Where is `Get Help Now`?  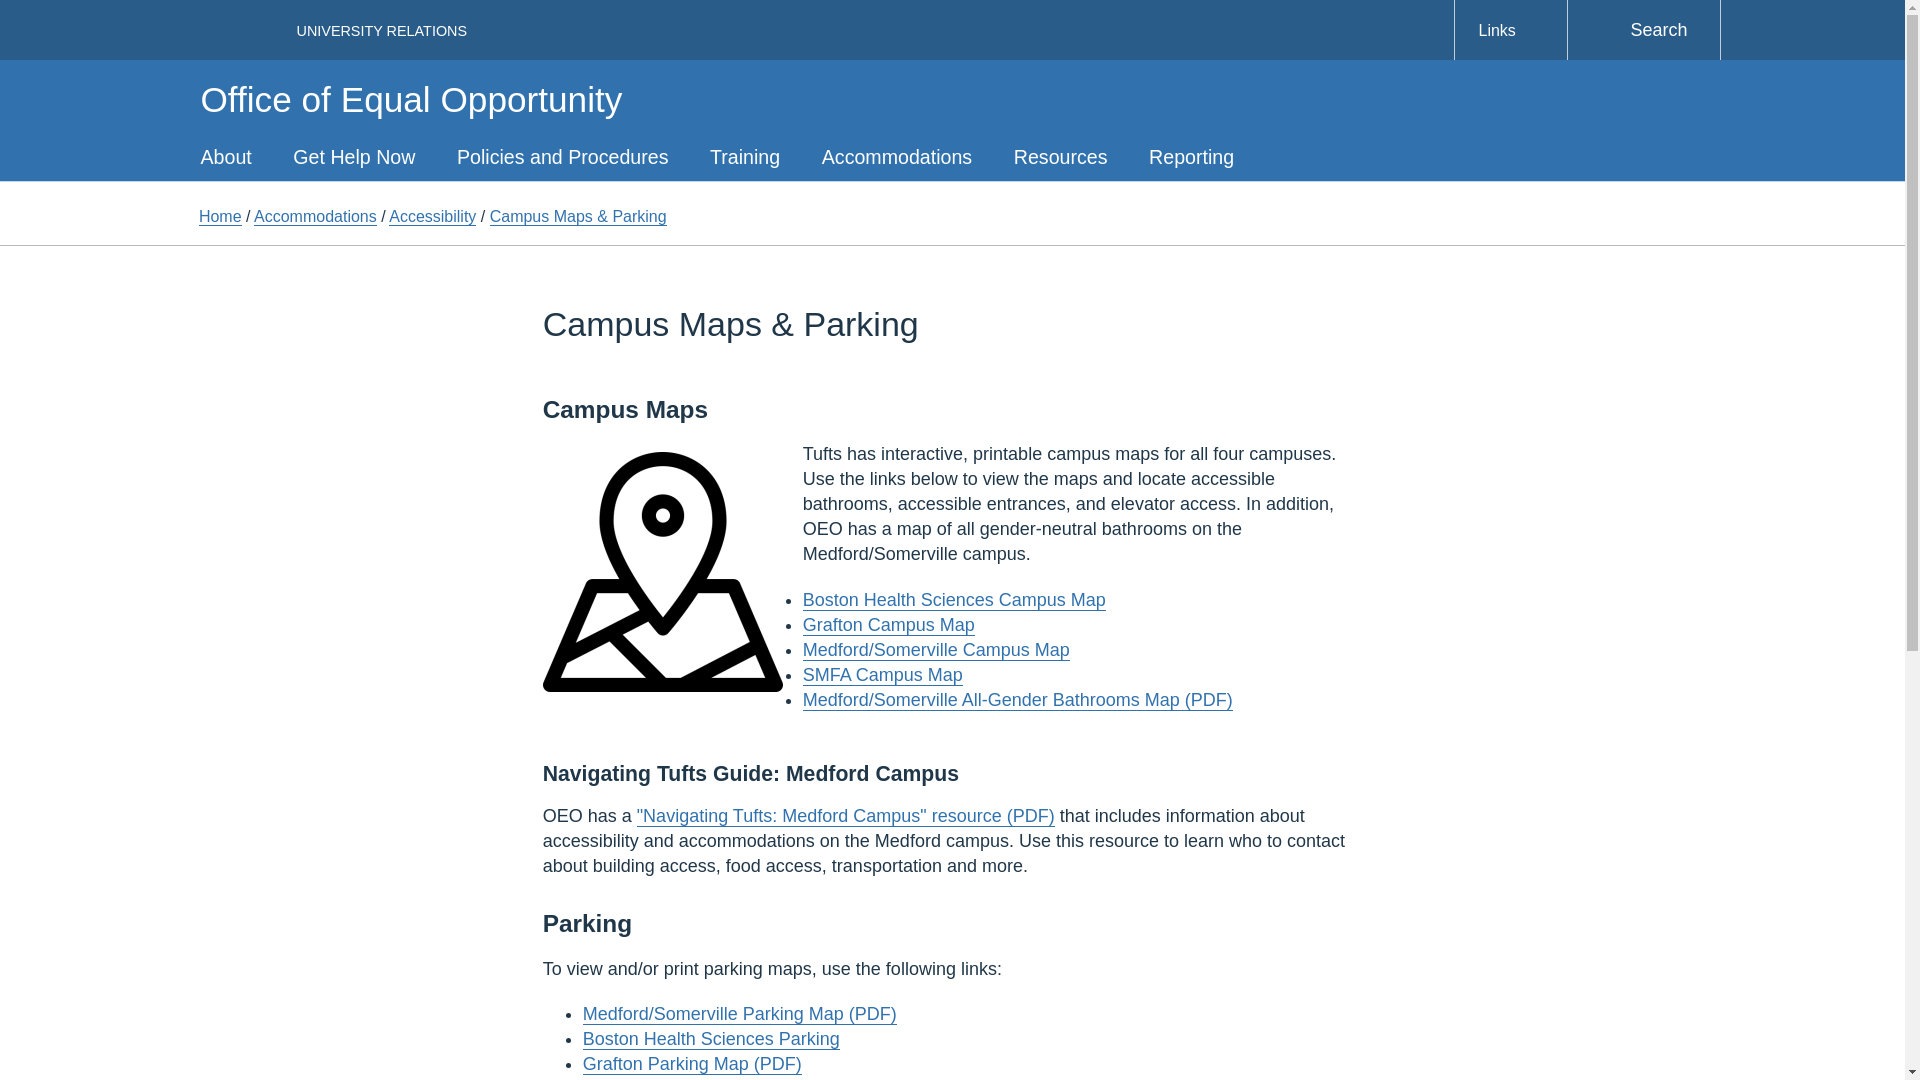 Get Help Now is located at coordinates (354, 156).